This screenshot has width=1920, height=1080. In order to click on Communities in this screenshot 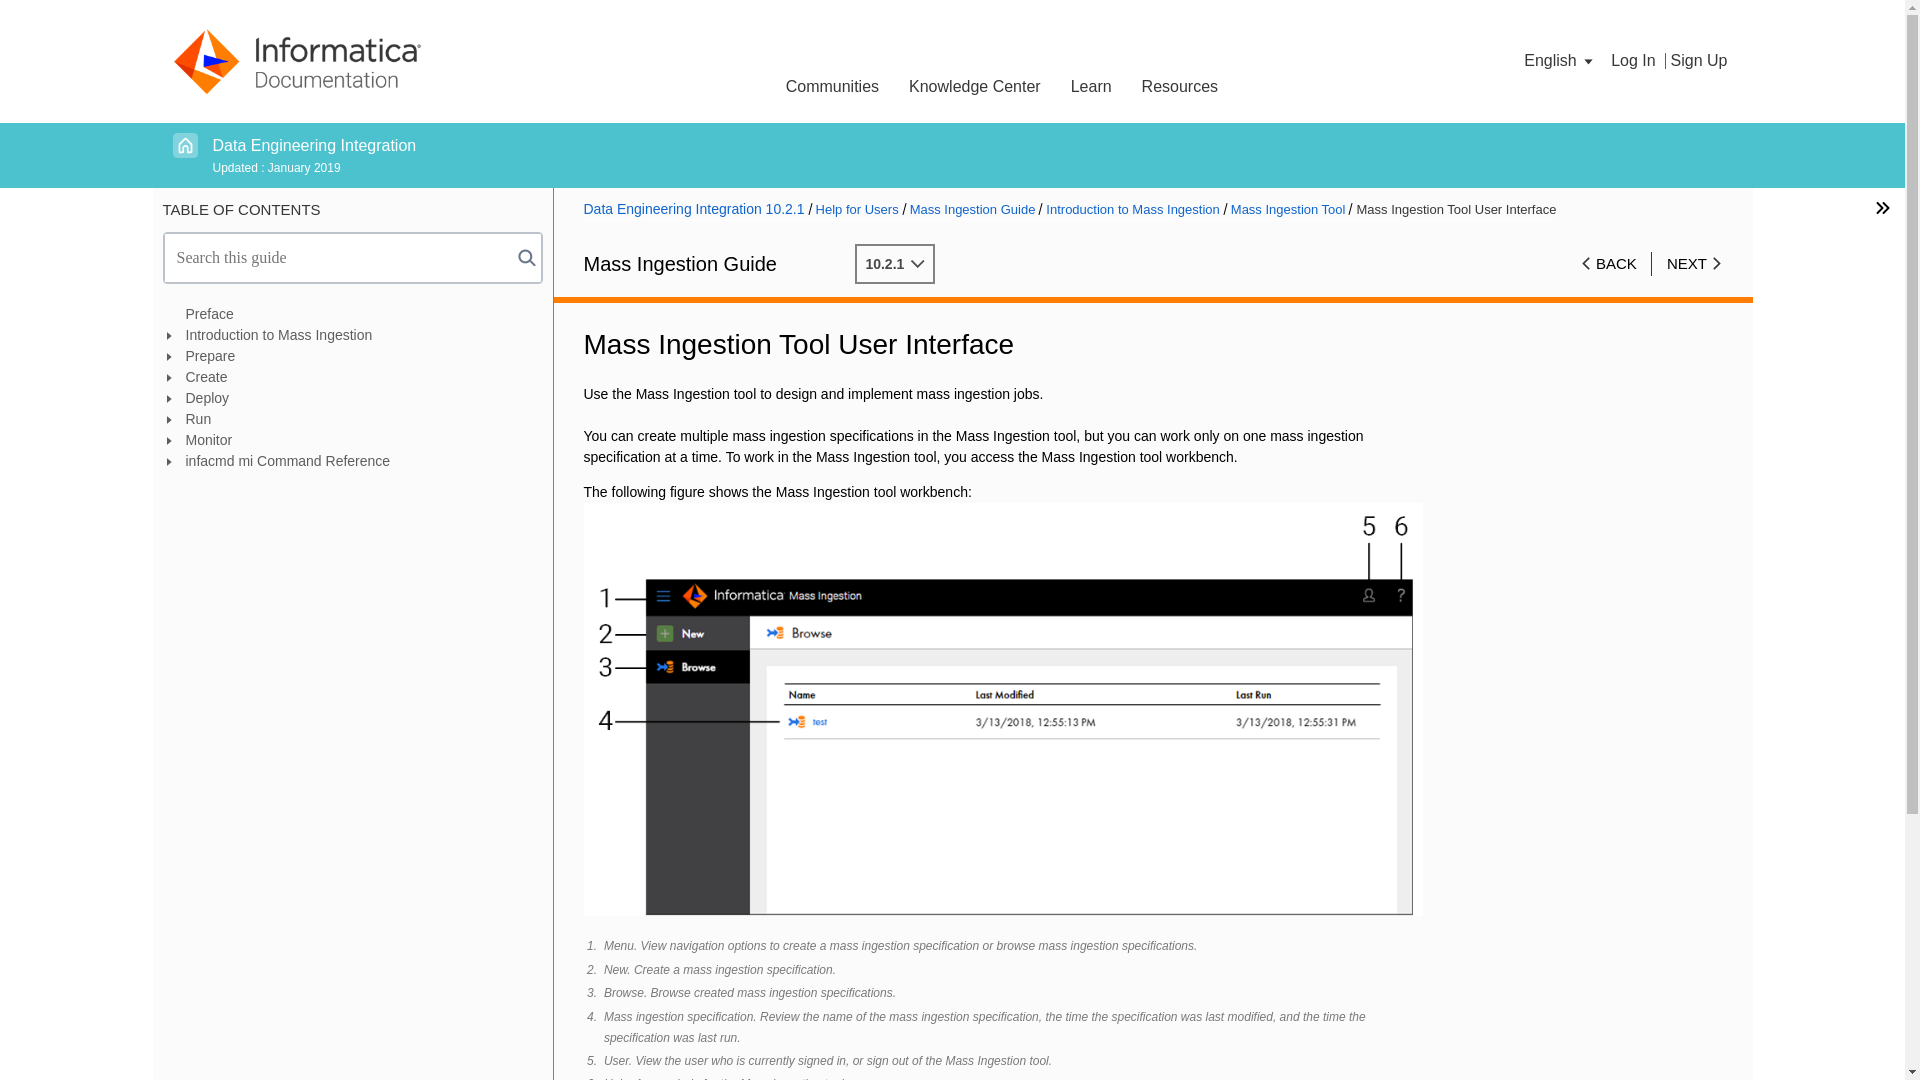, I will do `click(832, 85)`.